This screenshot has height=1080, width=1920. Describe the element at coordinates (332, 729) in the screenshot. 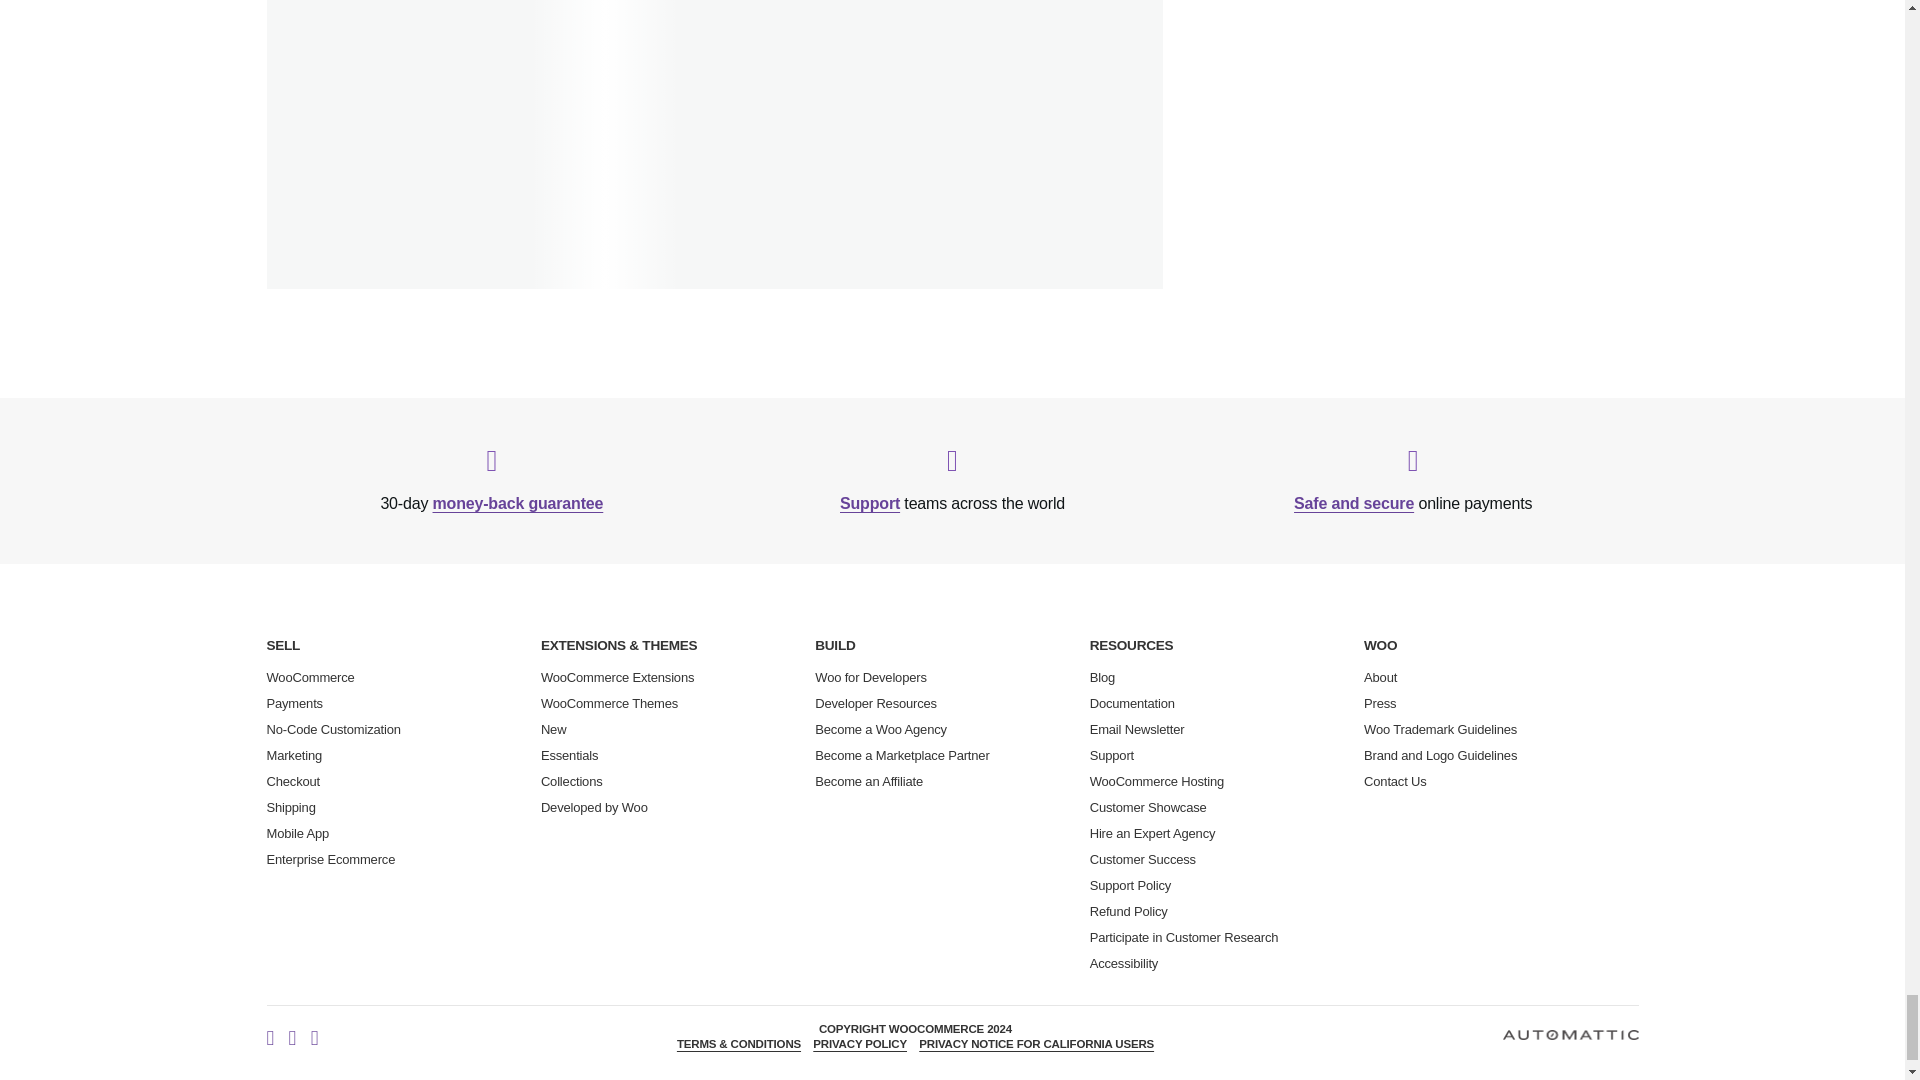

I see `No-Code Customization` at that location.